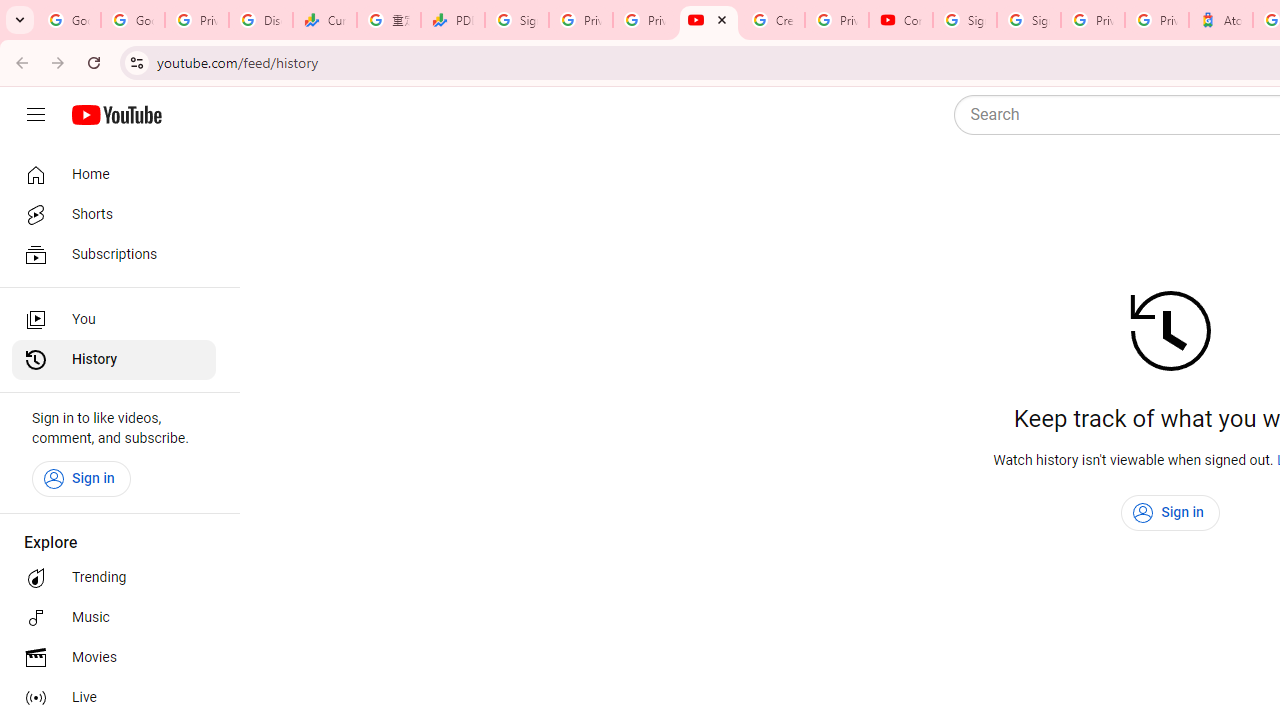  I want to click on YouTube Home, so click(116, 115).